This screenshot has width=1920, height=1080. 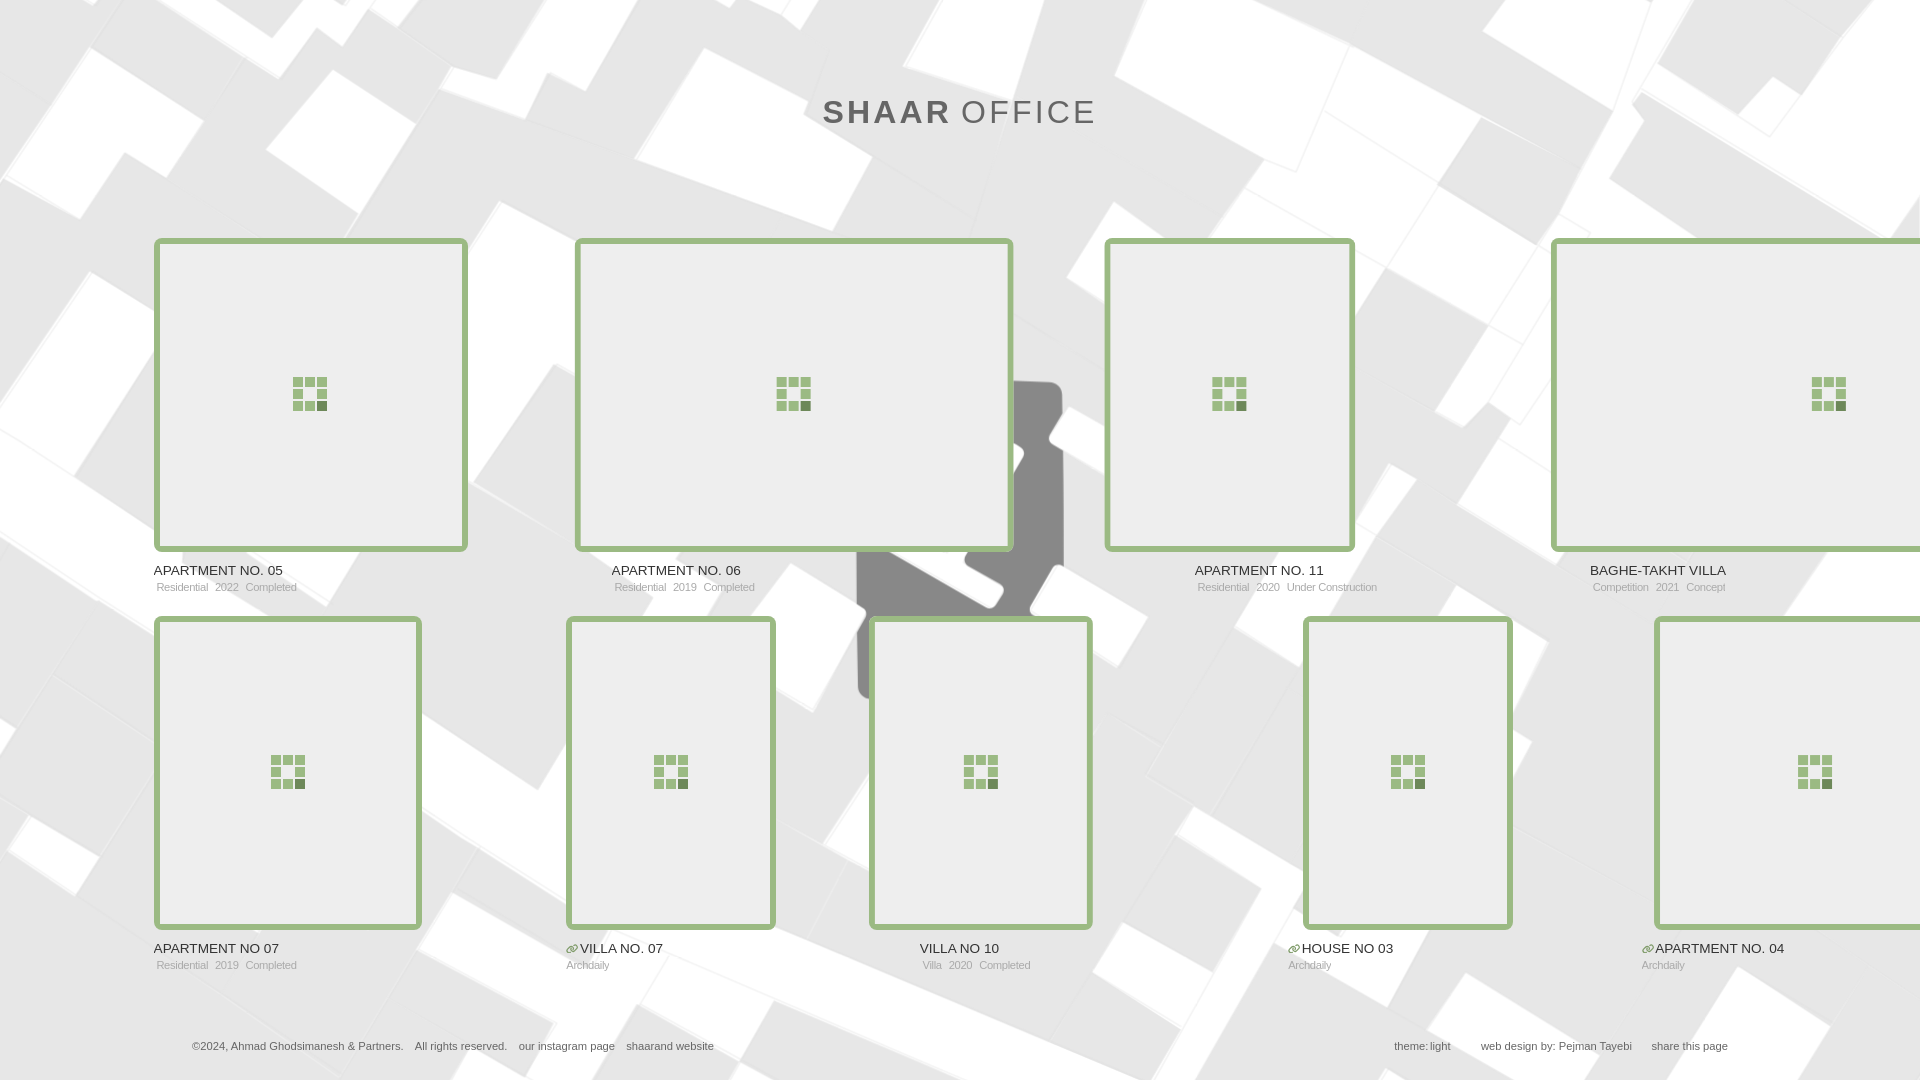 What do you see at coordinates (831, 394) in the screenshot?
I see `web design and development by: Pejman Tayebi` at bounding box center [831, 394].